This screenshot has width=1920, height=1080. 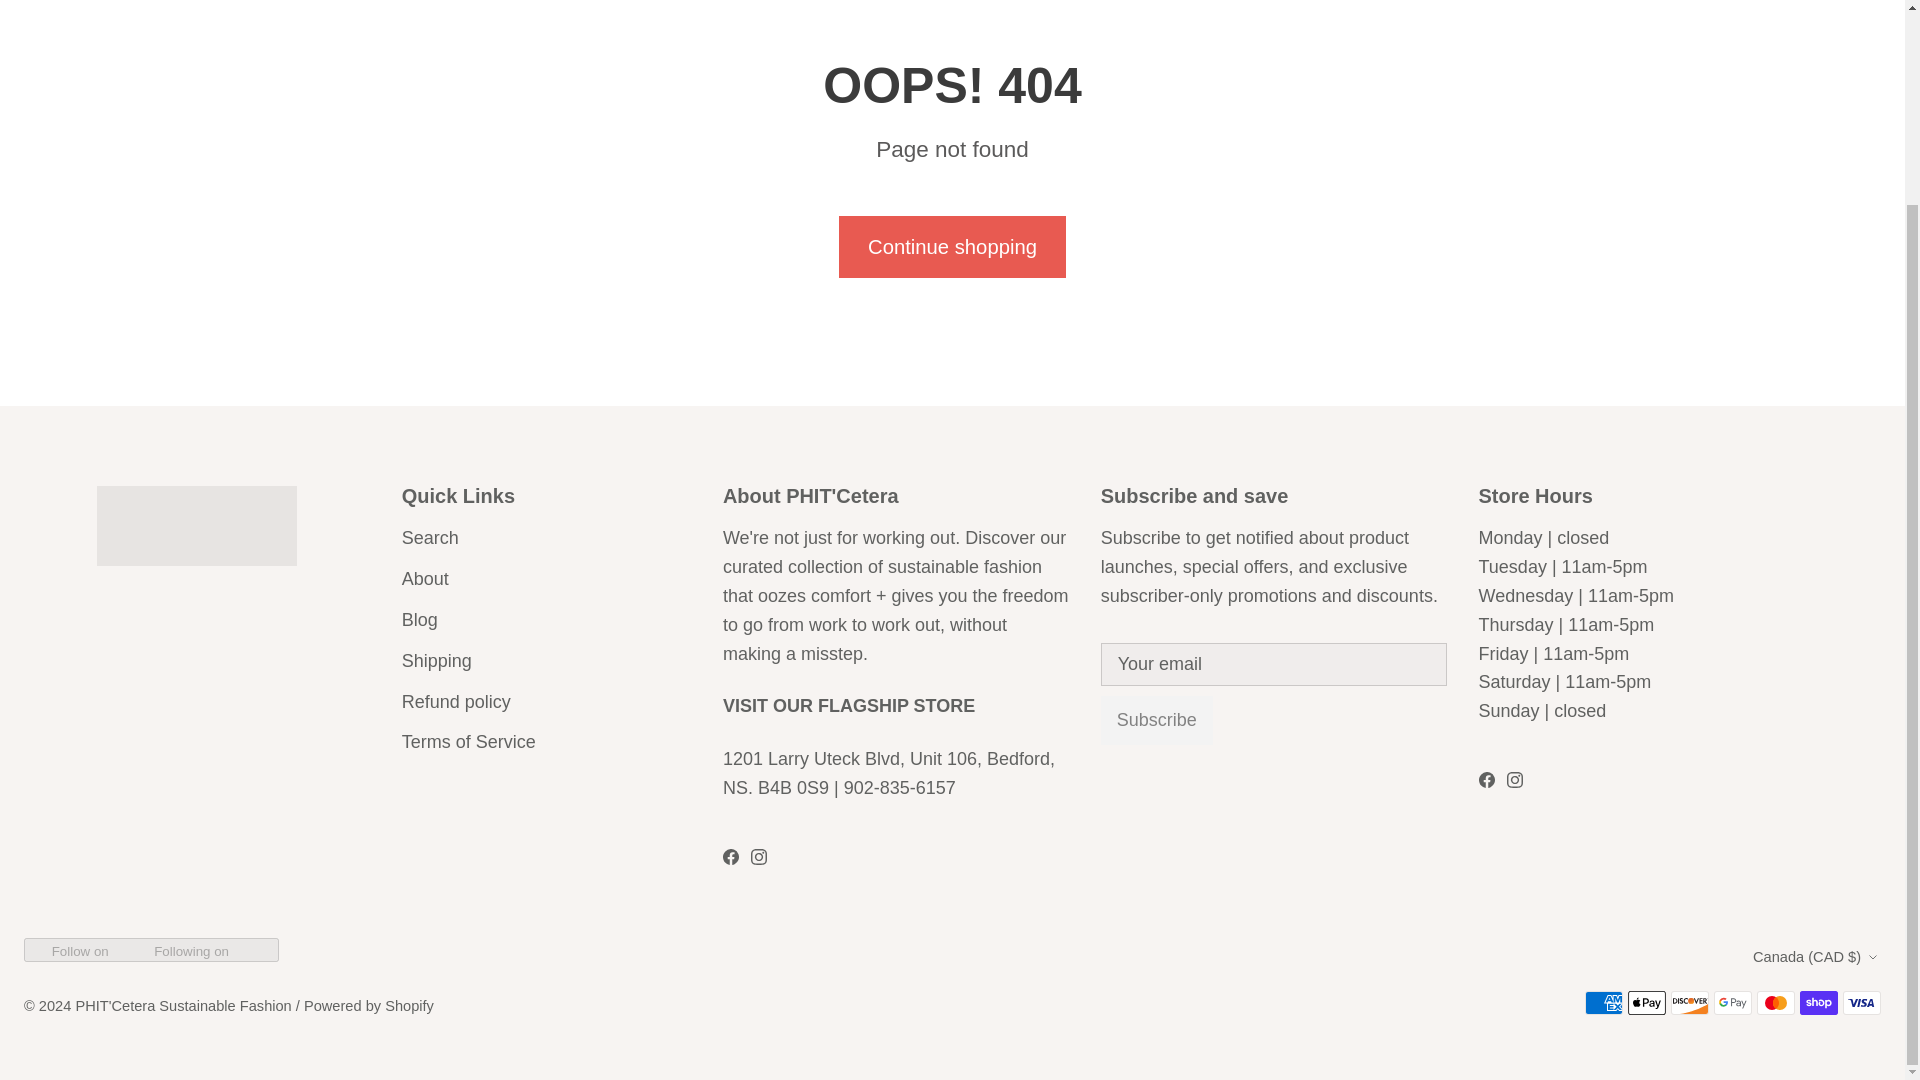 I want to click on Discover, so click(x=1689, y=1003).